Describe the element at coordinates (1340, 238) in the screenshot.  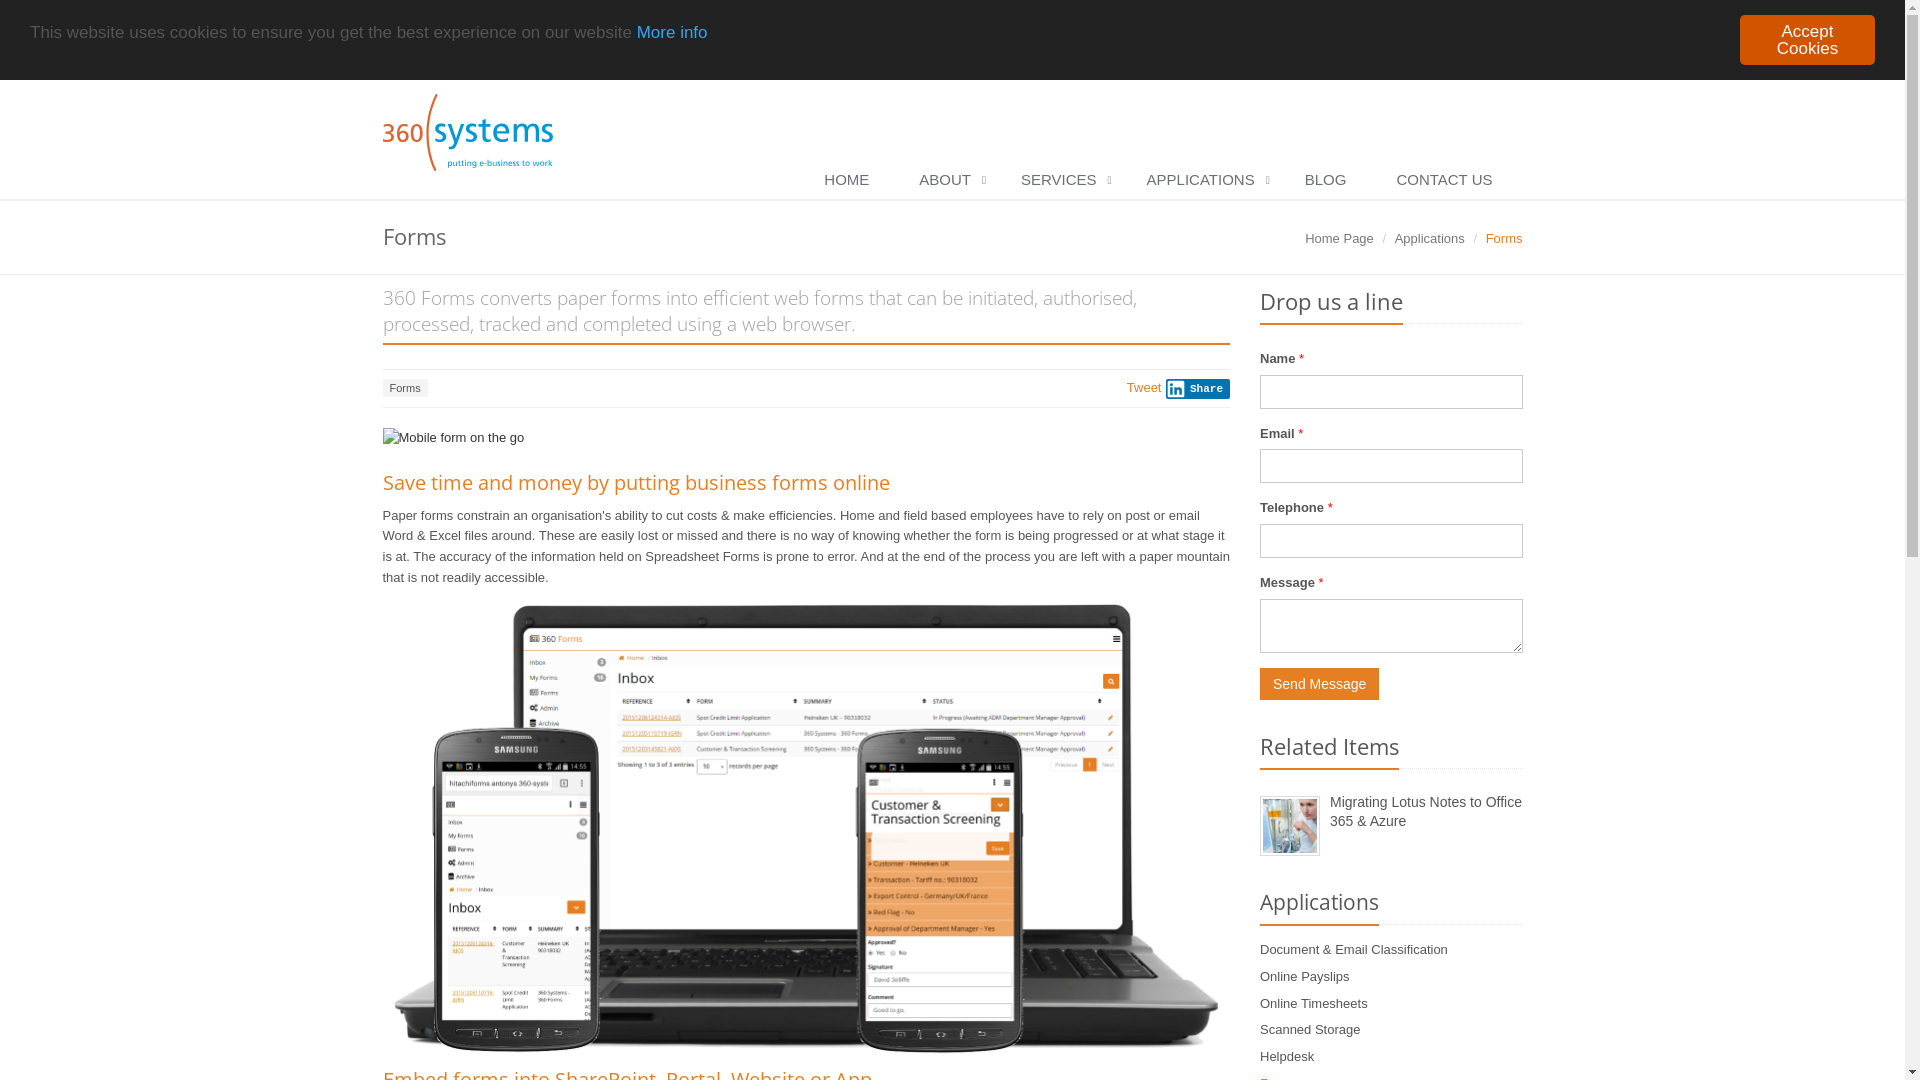
I see `Home Page` at that location.